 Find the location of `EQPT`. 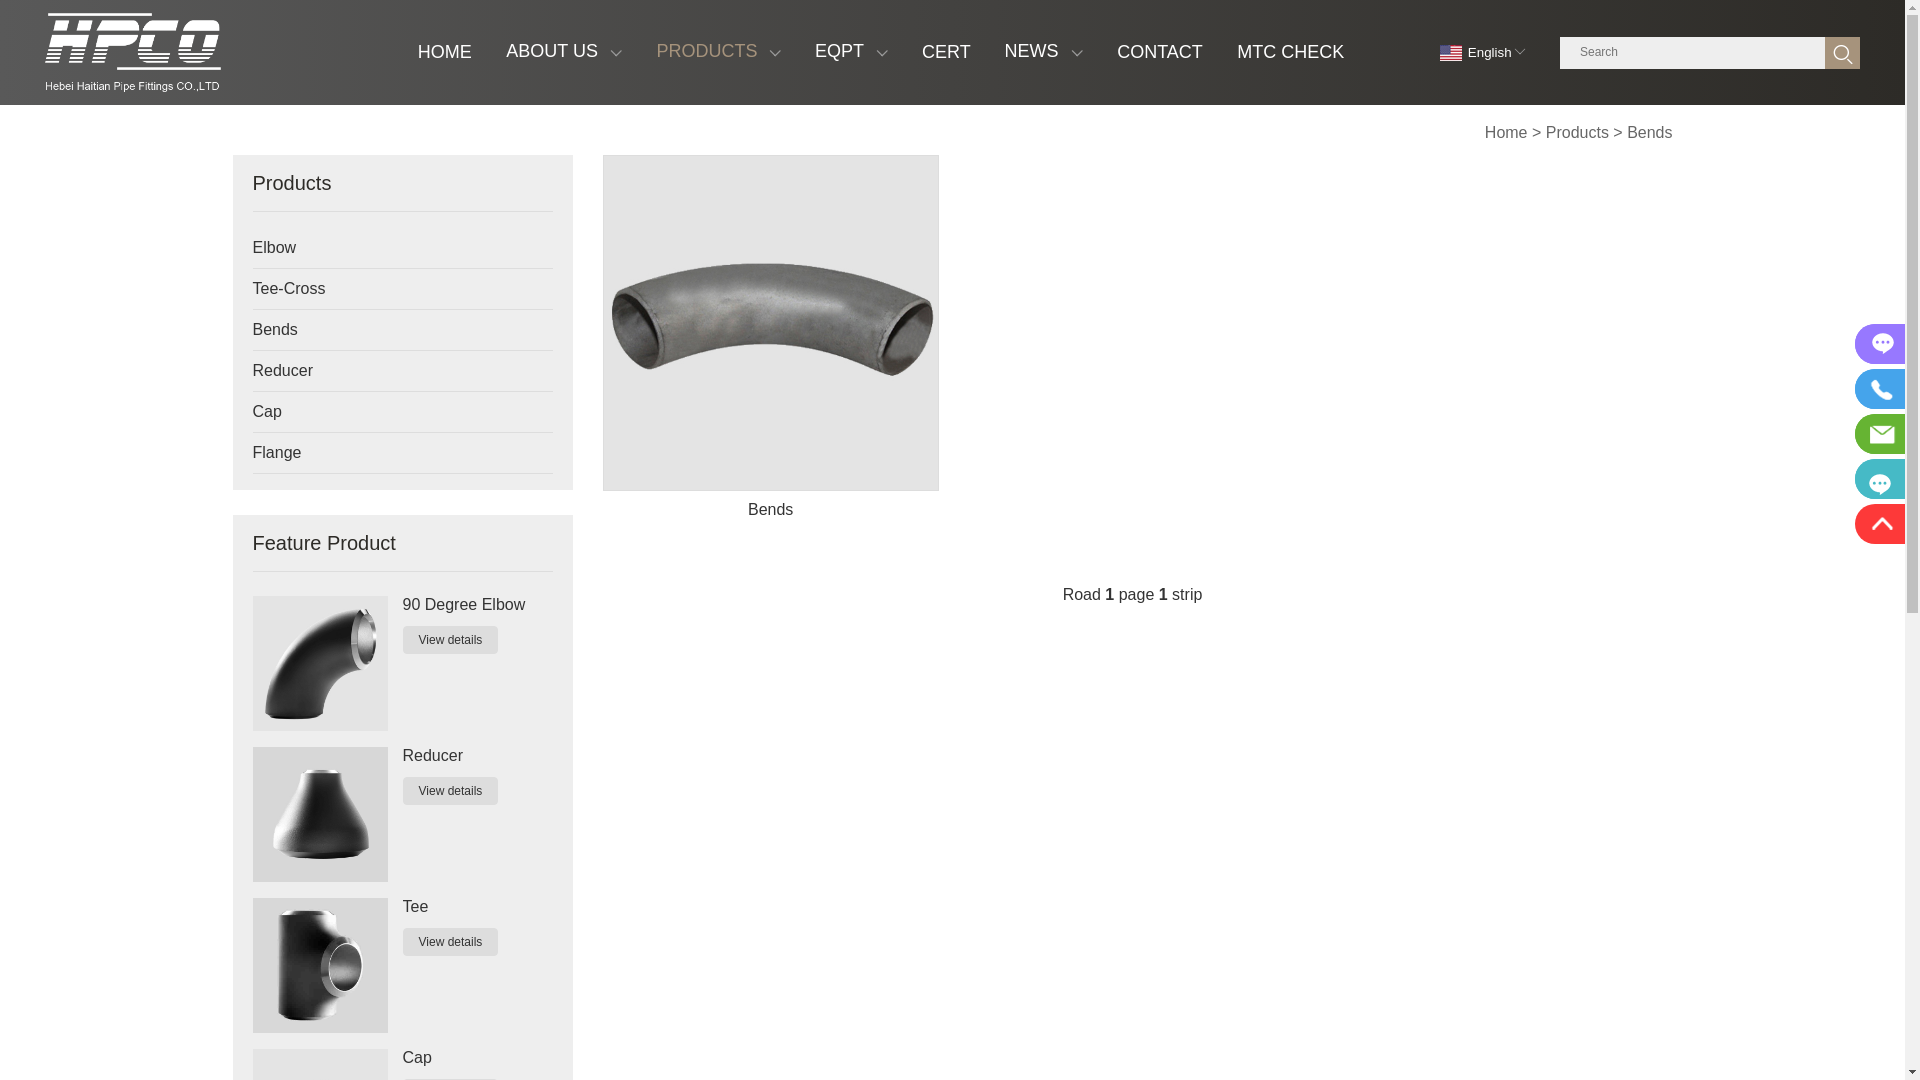

EQPT is located at coordinates (852, 52).